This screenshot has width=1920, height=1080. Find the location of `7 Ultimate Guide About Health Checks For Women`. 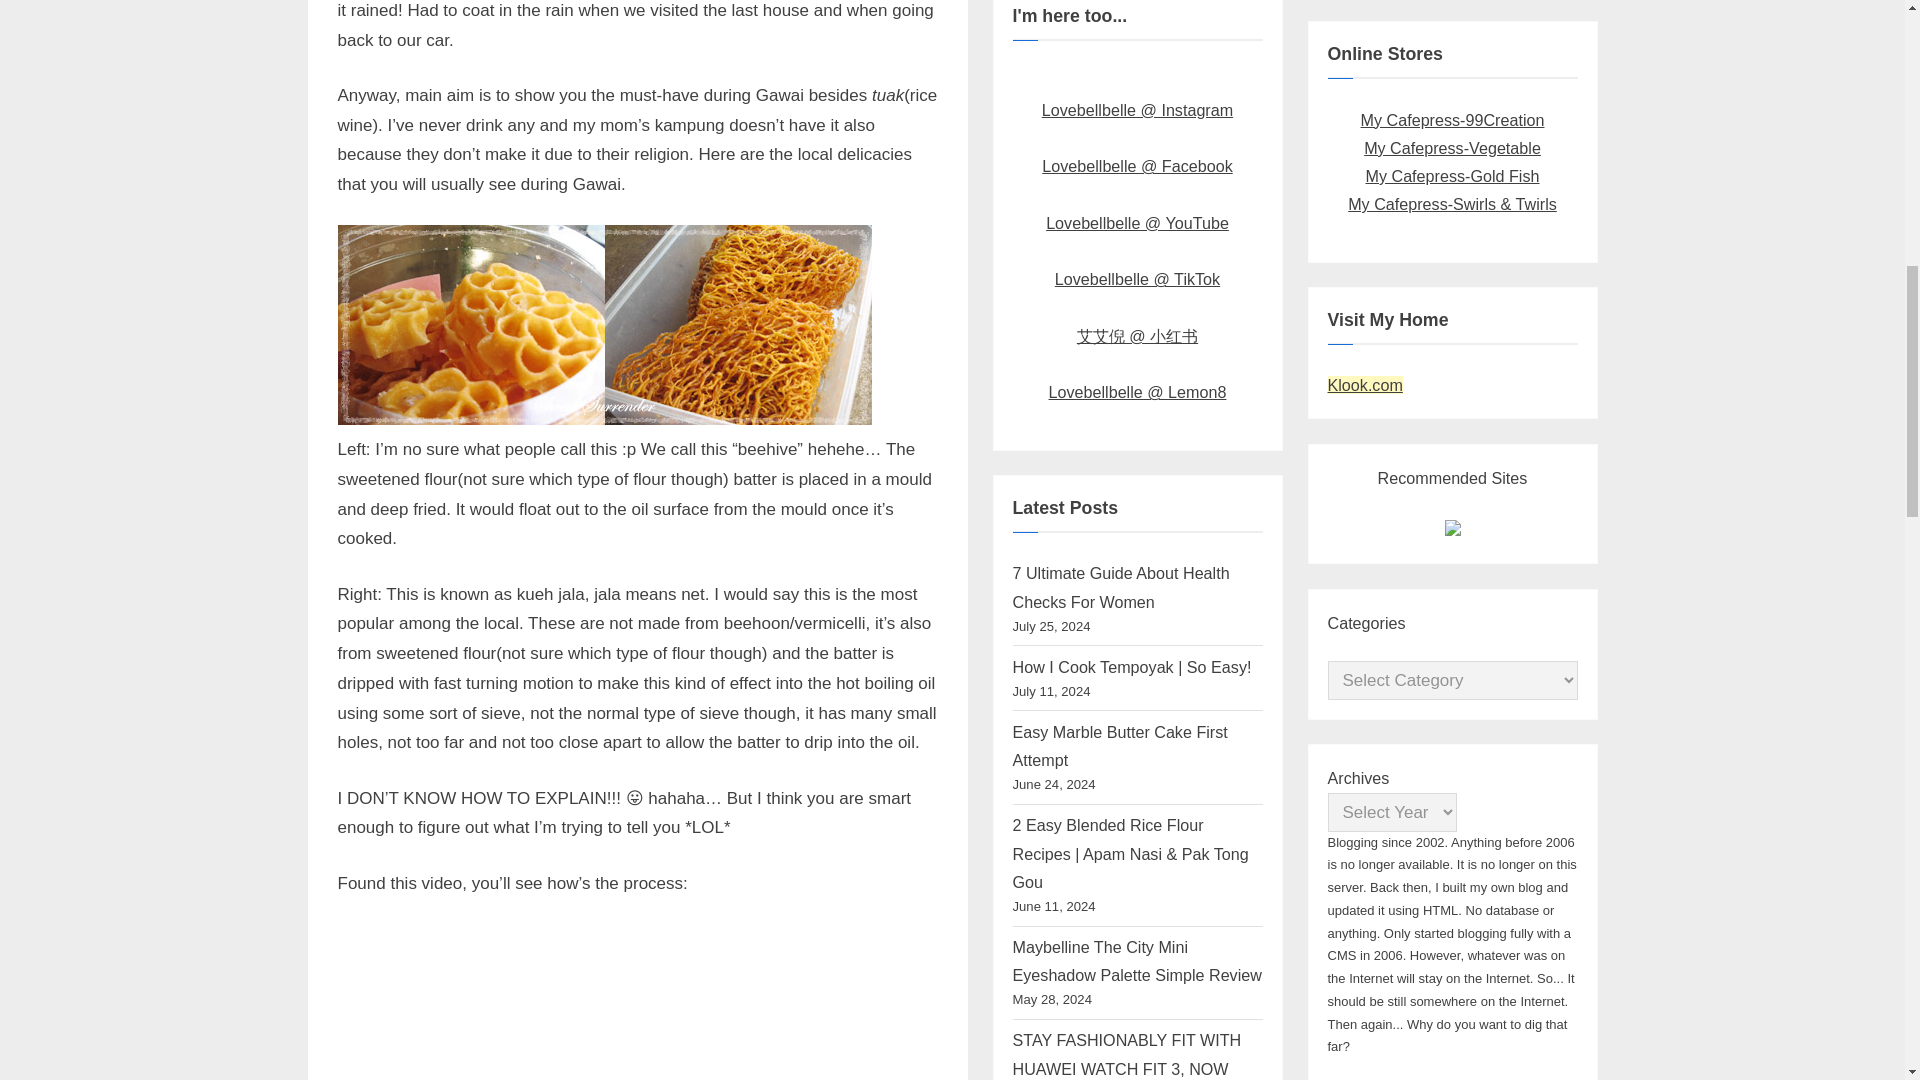

7 Ultimate Guide About Health Checks For Women is located at coordinates (1120, 586).